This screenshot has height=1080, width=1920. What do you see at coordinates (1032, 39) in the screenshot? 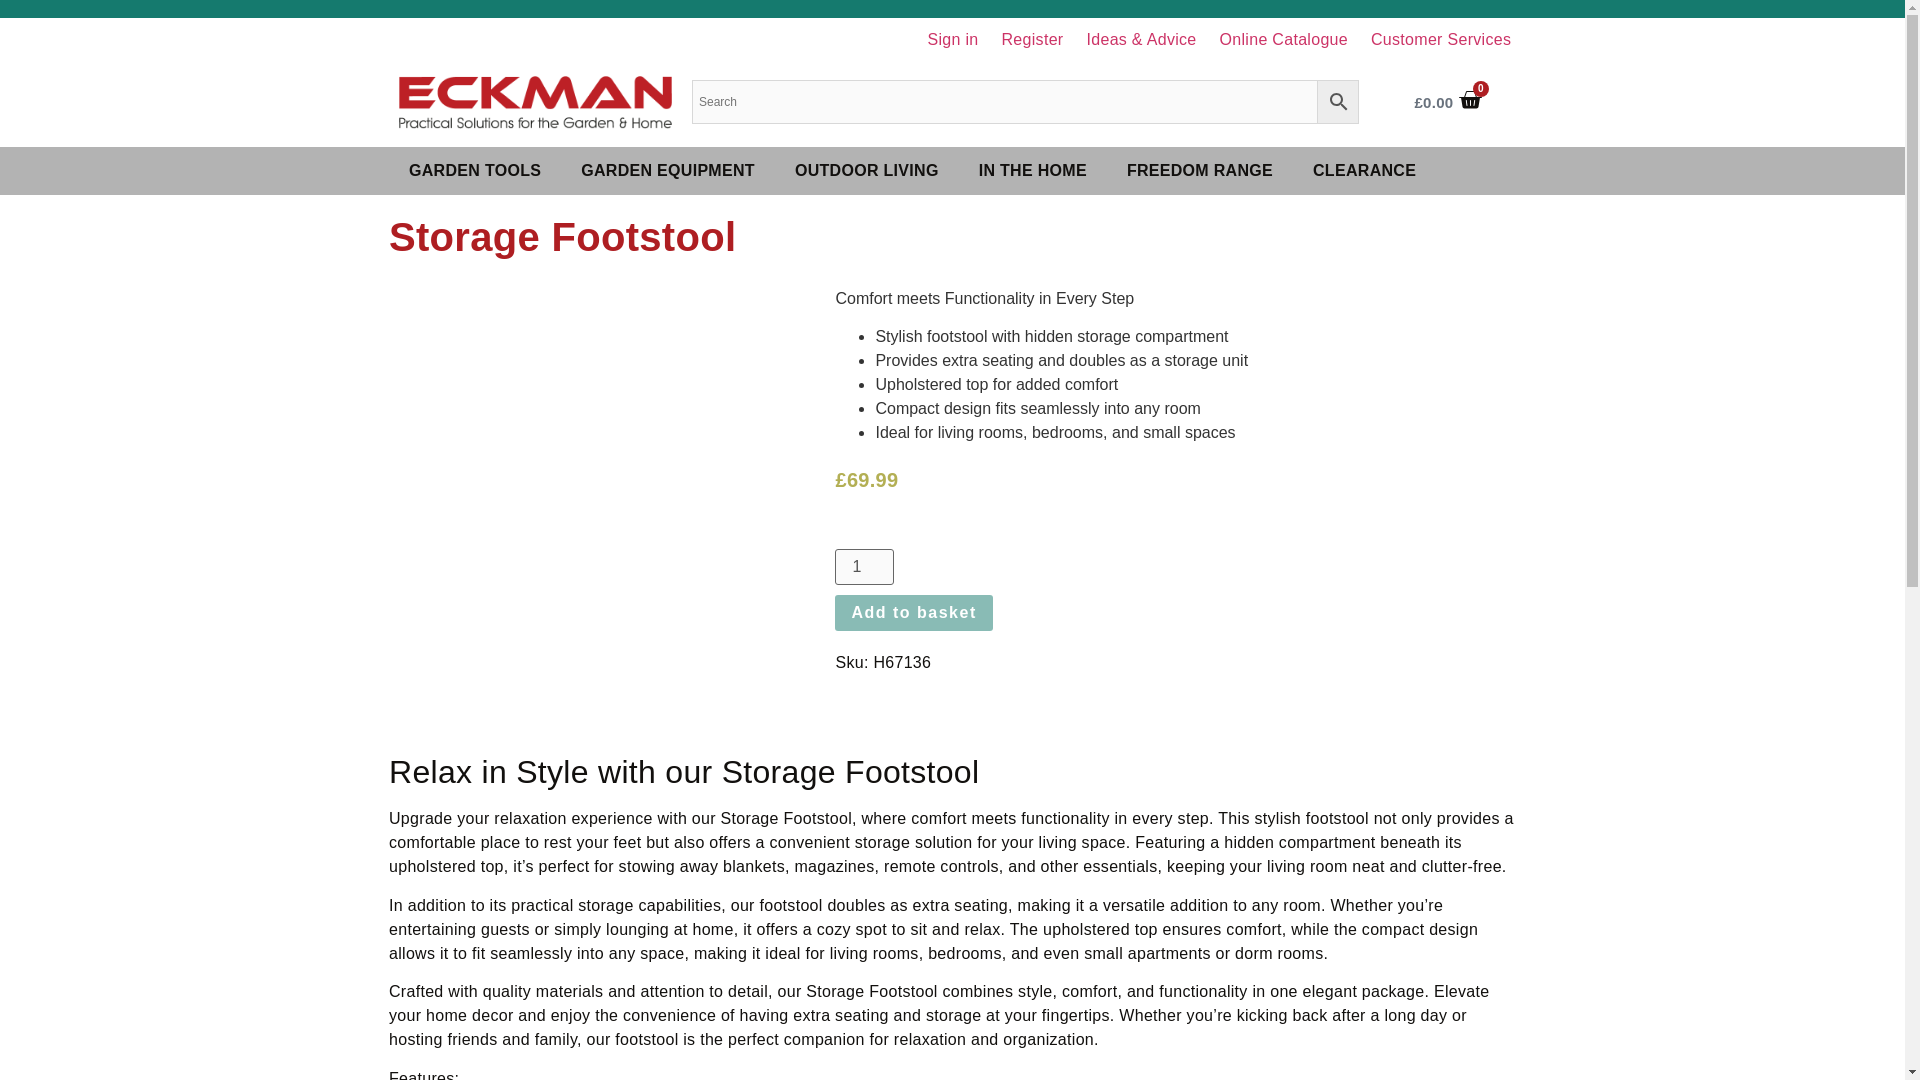
I see `Register` at bounding box center [1032, 39].